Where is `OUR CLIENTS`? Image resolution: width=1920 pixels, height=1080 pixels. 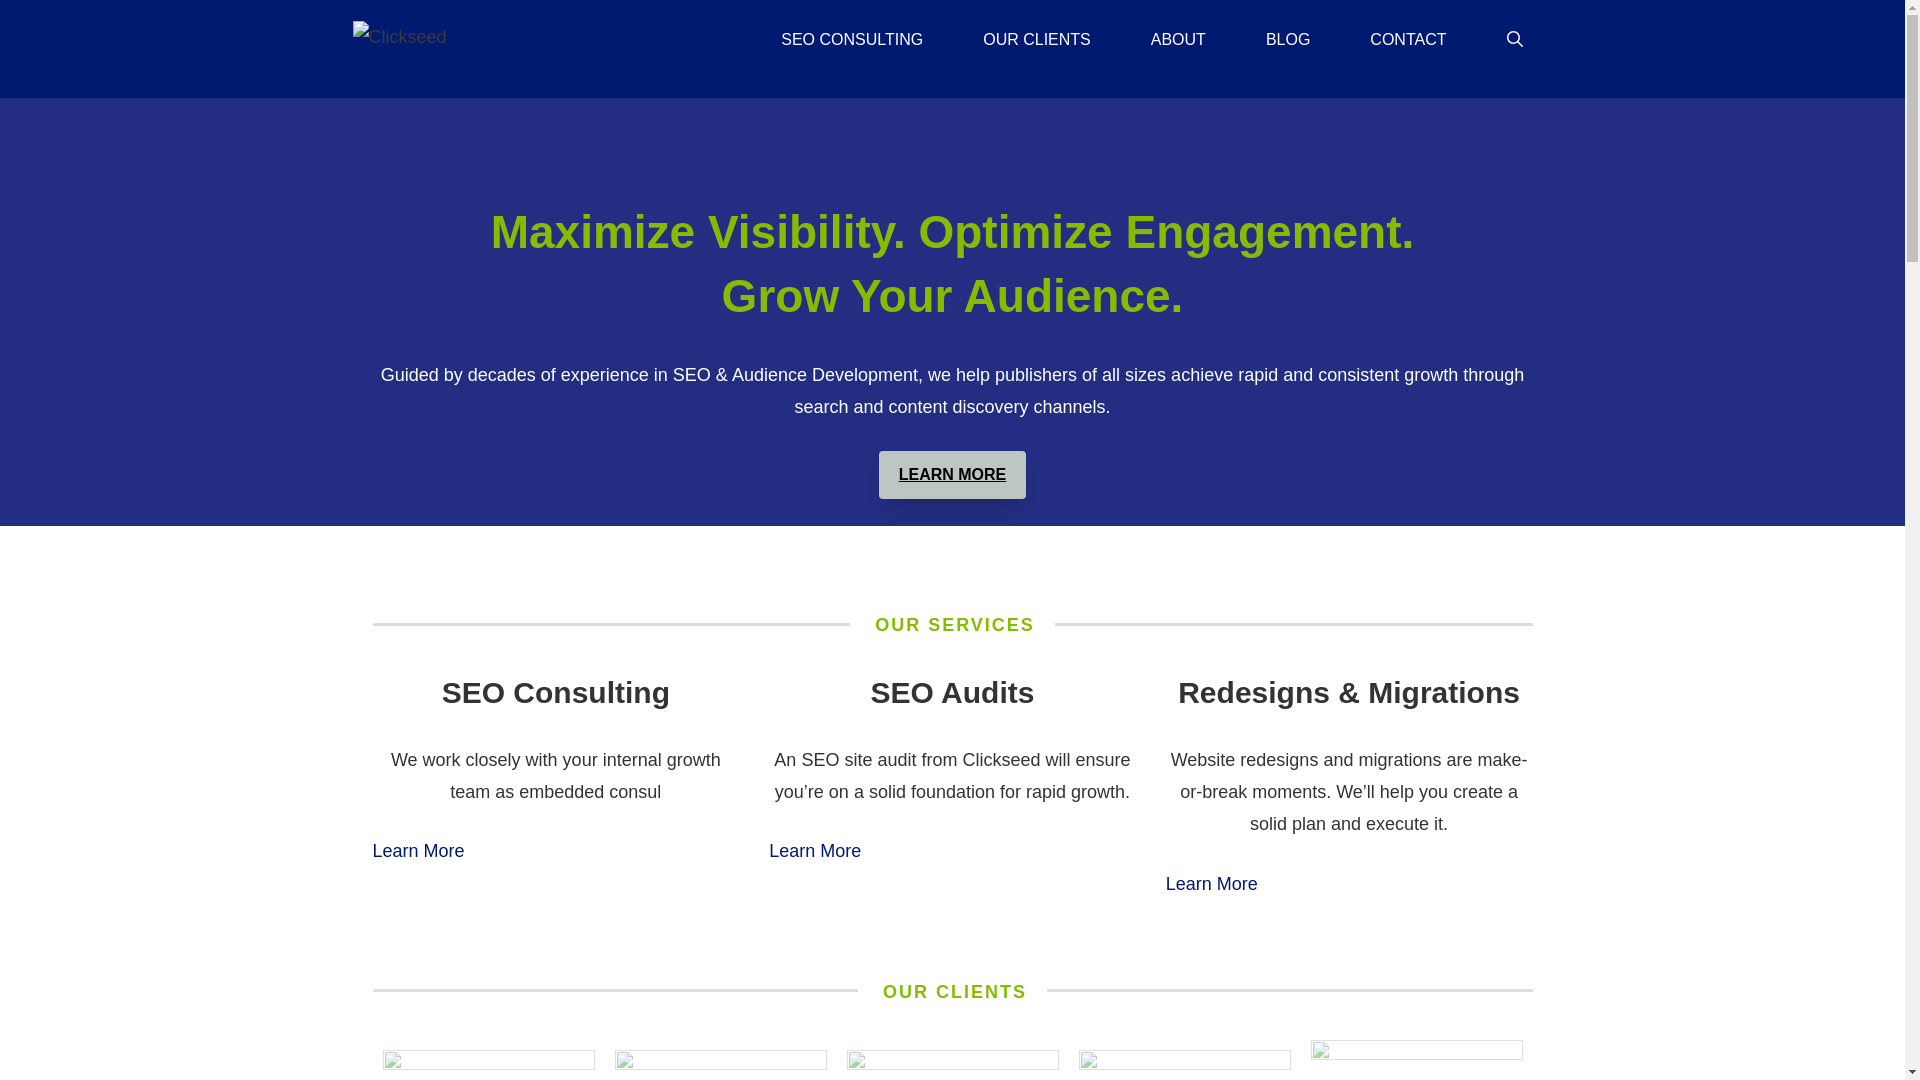 OUR CLIENTS is located at coordinates (1036, 40).